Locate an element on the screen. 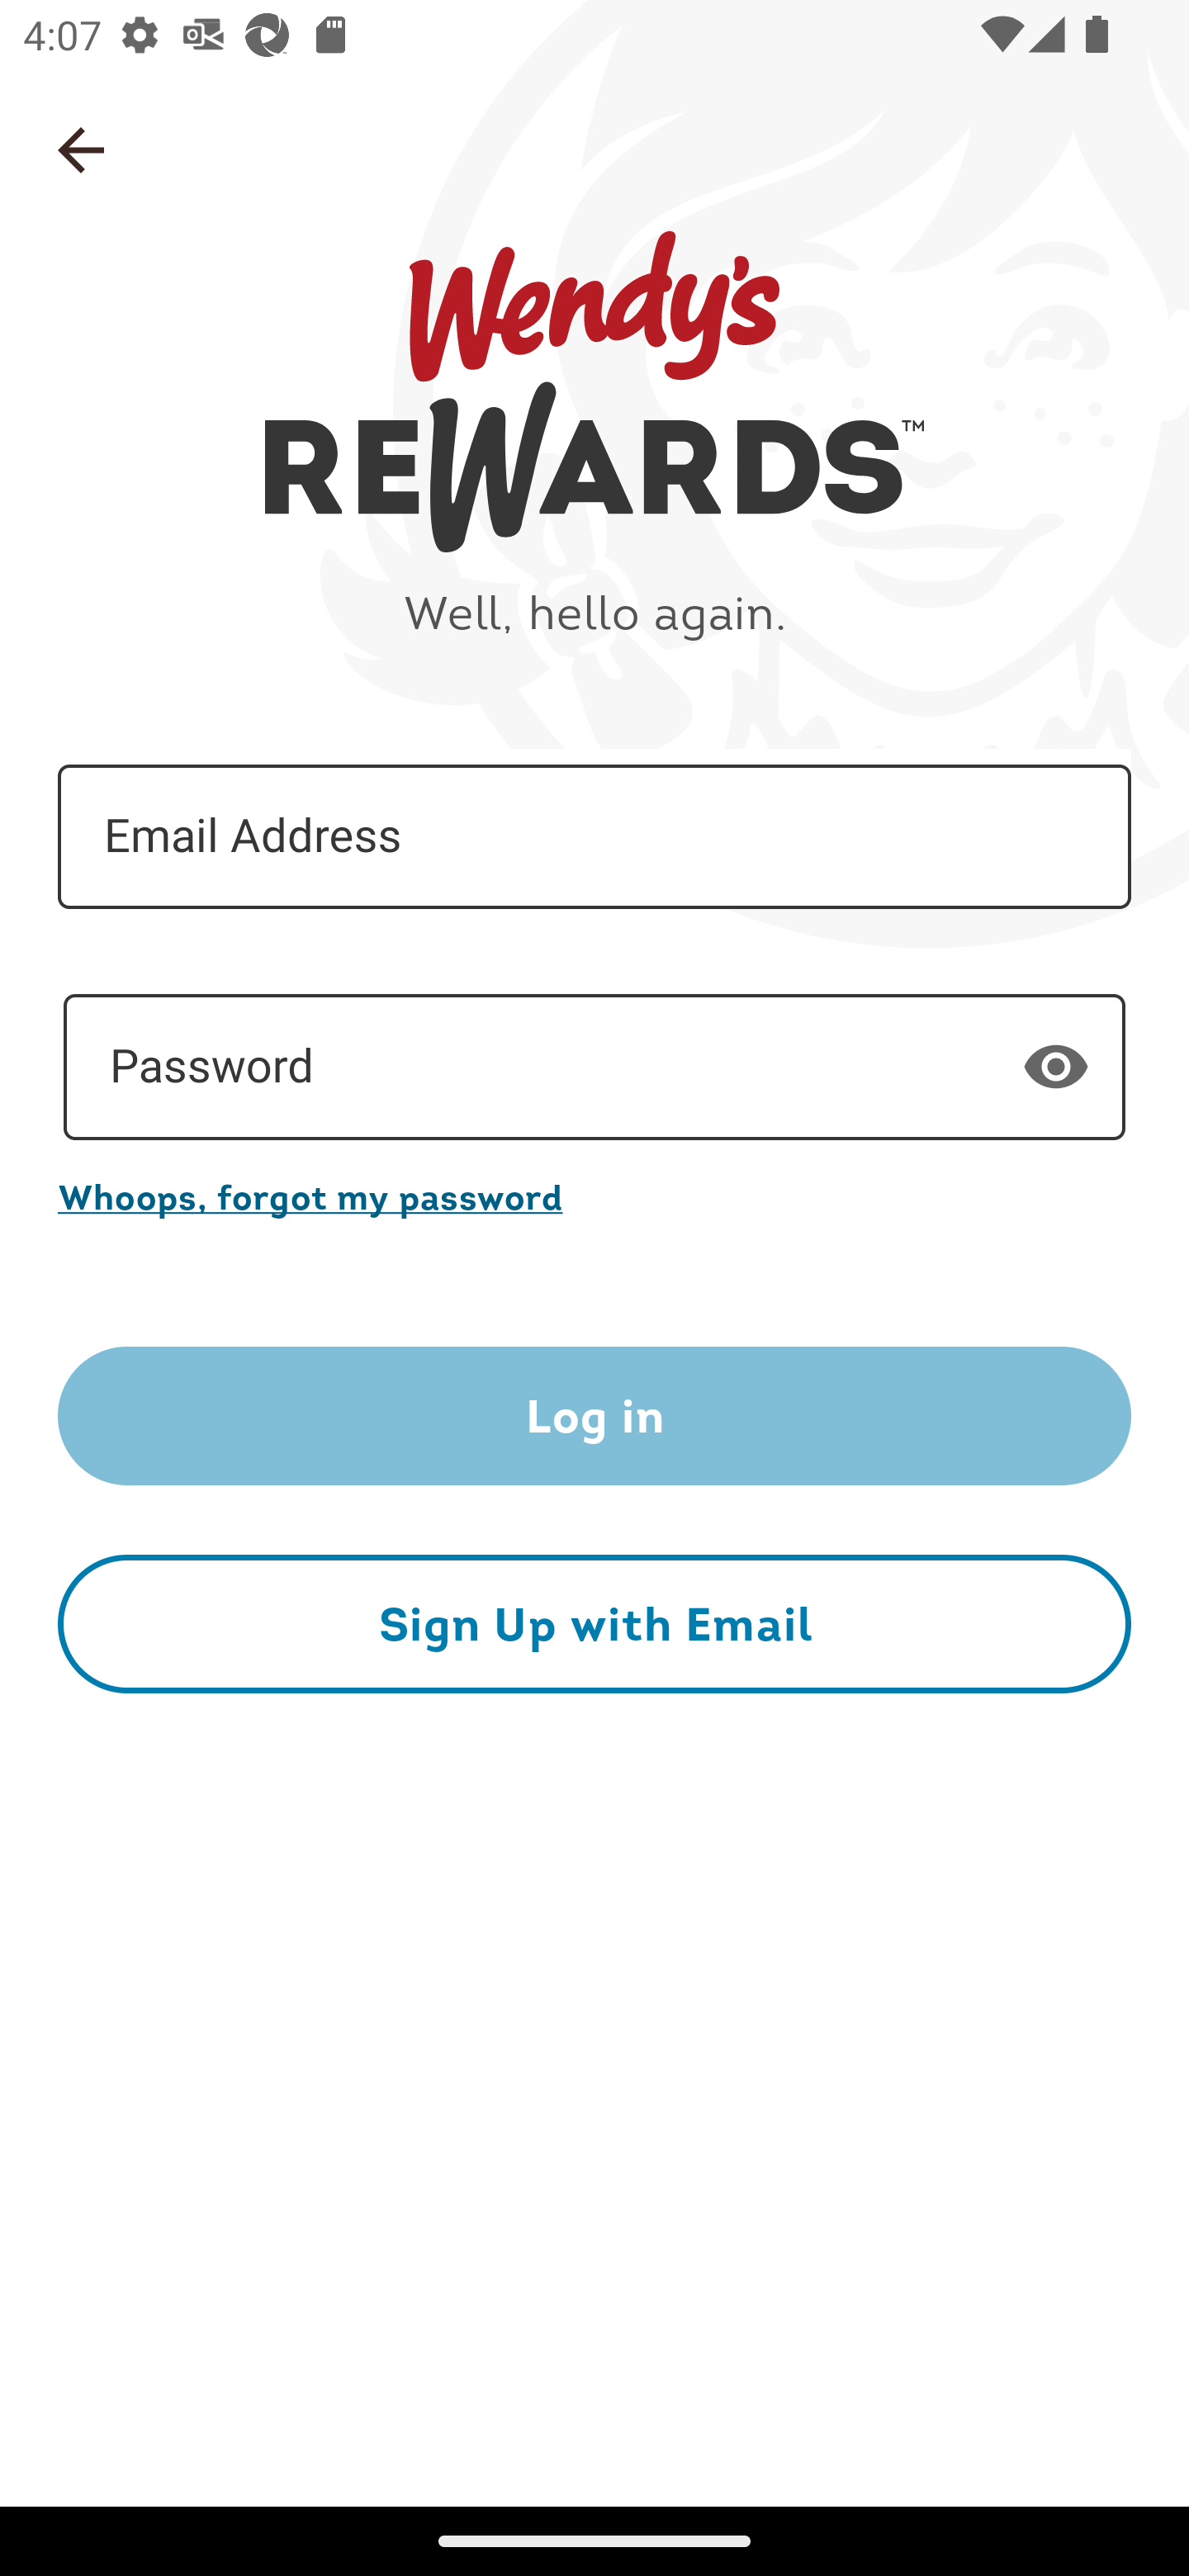 The width and height of the screenshot is (1189, 2576). Log in is located at coordinates (594, 1417).